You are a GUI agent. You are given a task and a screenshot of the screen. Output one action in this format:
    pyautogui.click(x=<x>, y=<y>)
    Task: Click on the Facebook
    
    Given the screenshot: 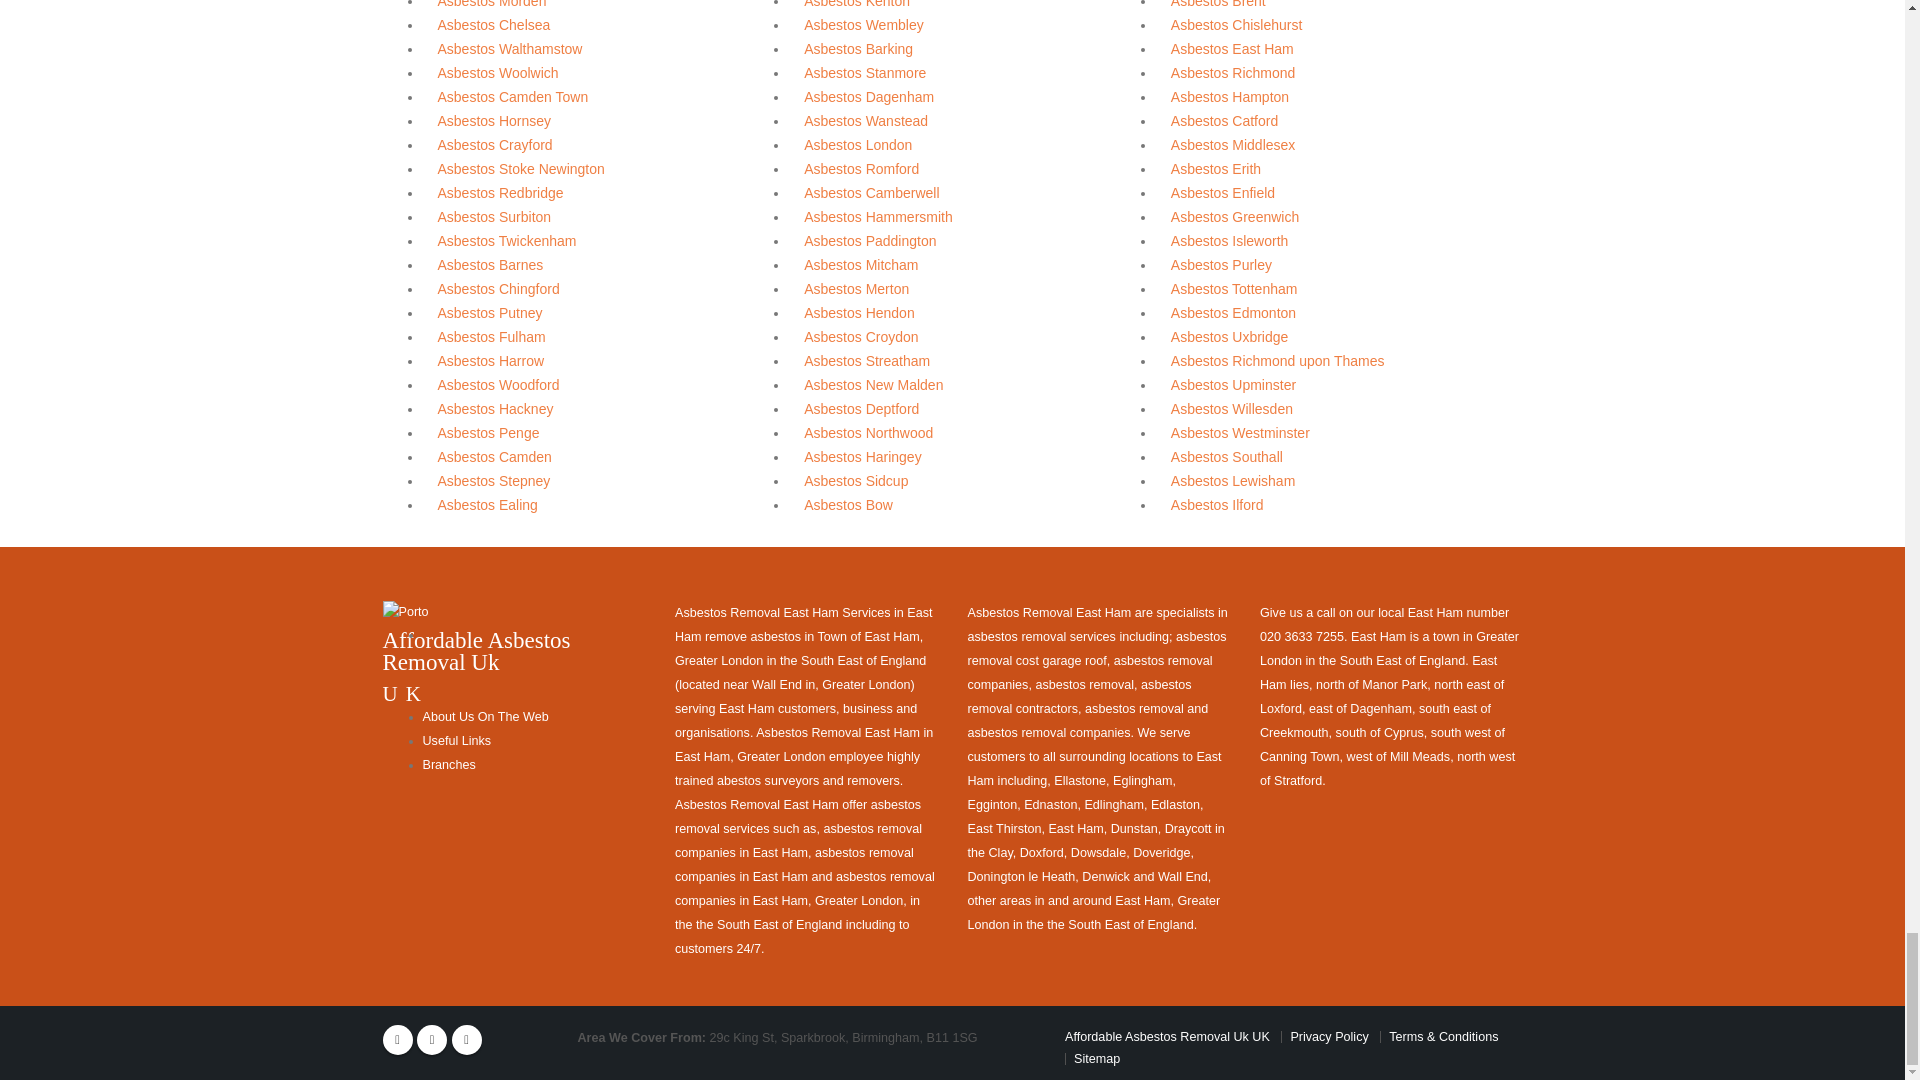 What is the action you would take?
    pyautogui.click(x=397, y=1040)
    